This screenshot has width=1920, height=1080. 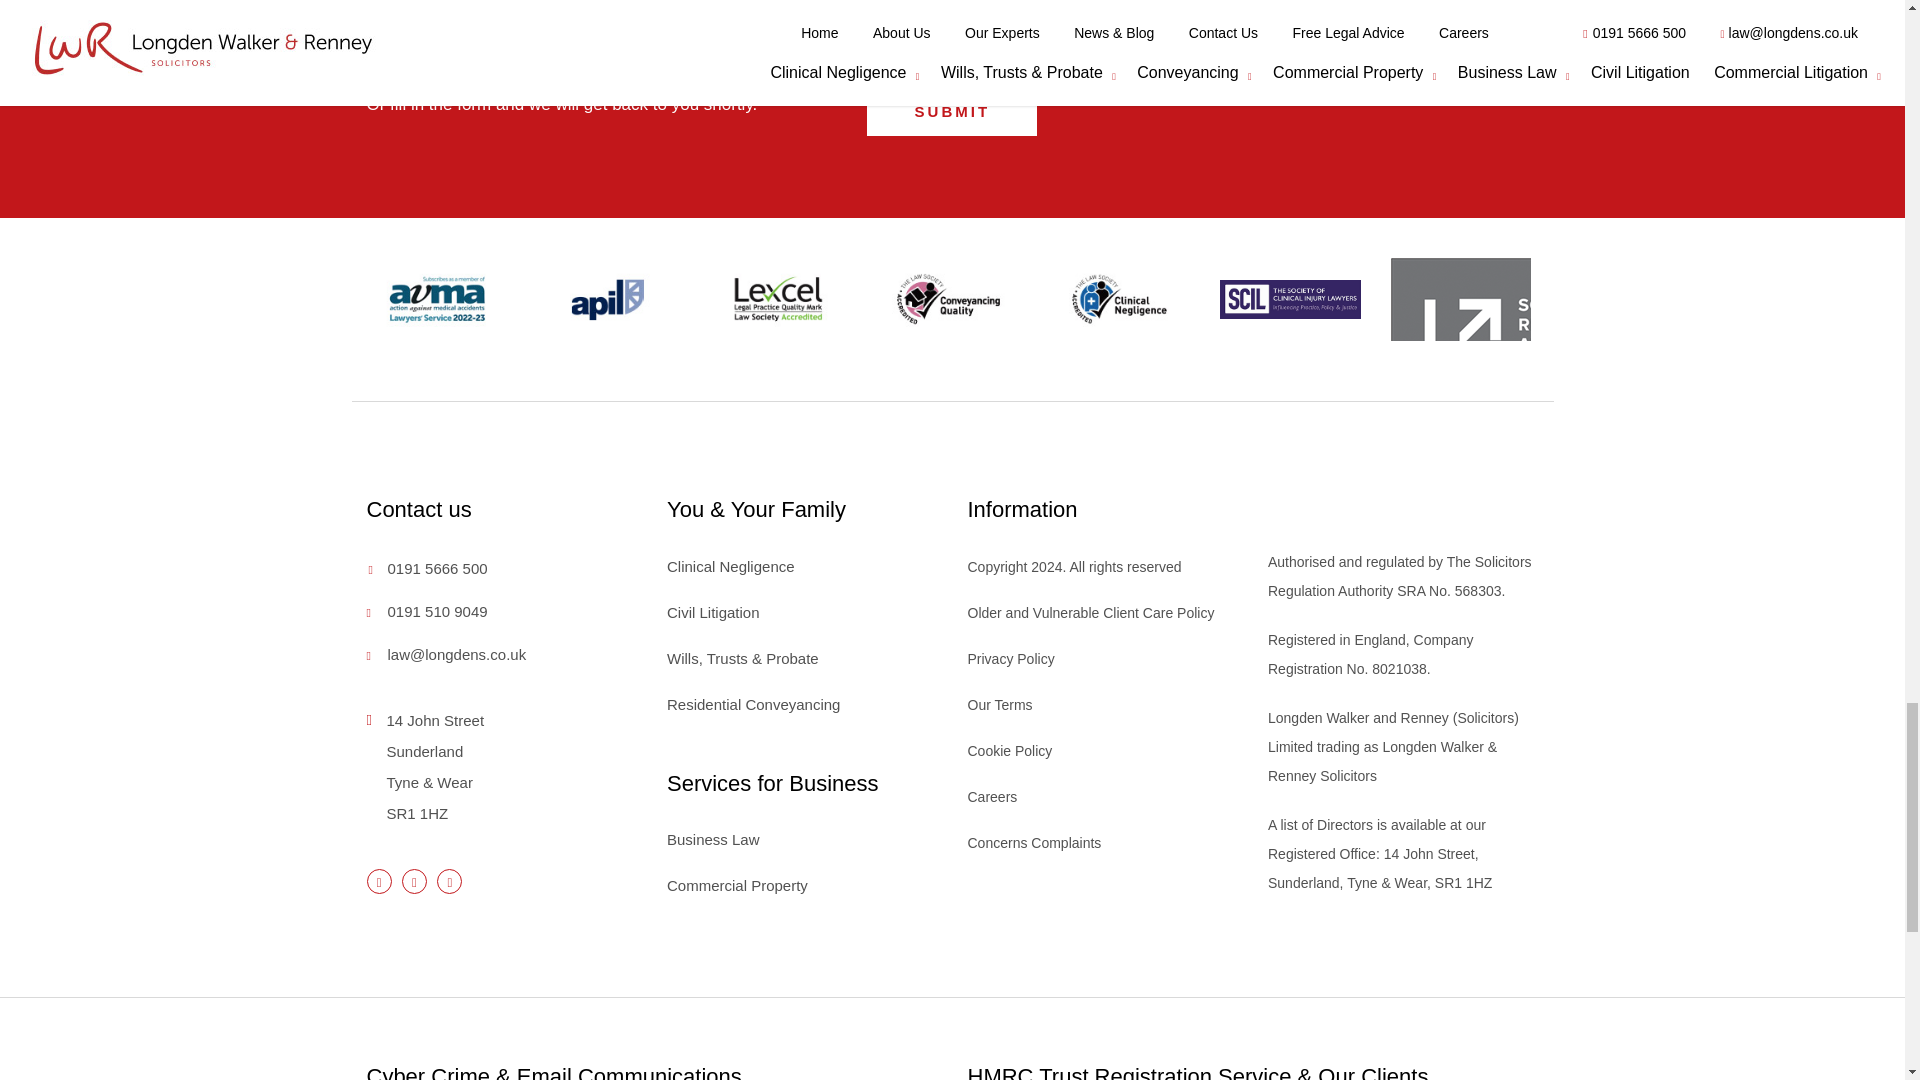 What do you see at coordinates (952, 112) in the screenshot?
I see `Submit` at bounding box center [952, 112].